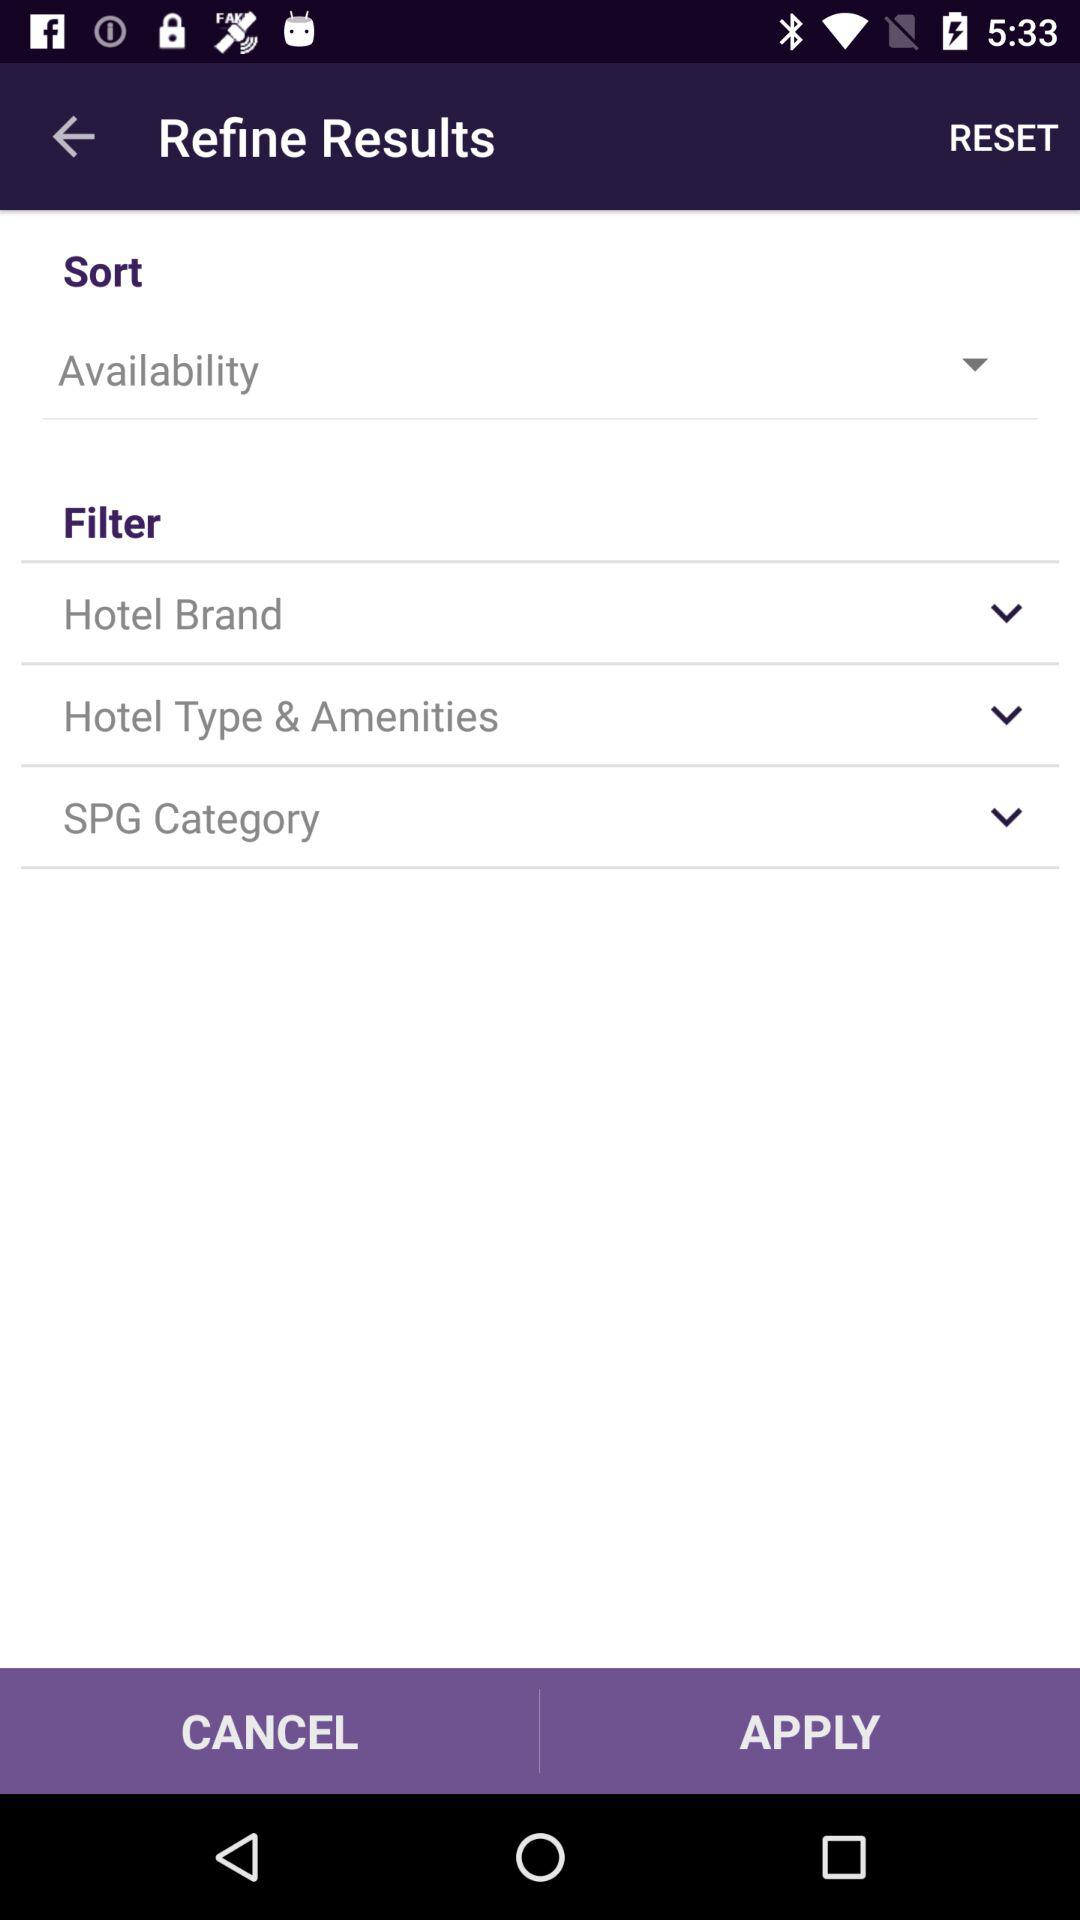  What do you see at coordinates (270, 1730) in the screenshot?
I see `turn on icon at the bottom left corner` at bounding box center [270, 1730].